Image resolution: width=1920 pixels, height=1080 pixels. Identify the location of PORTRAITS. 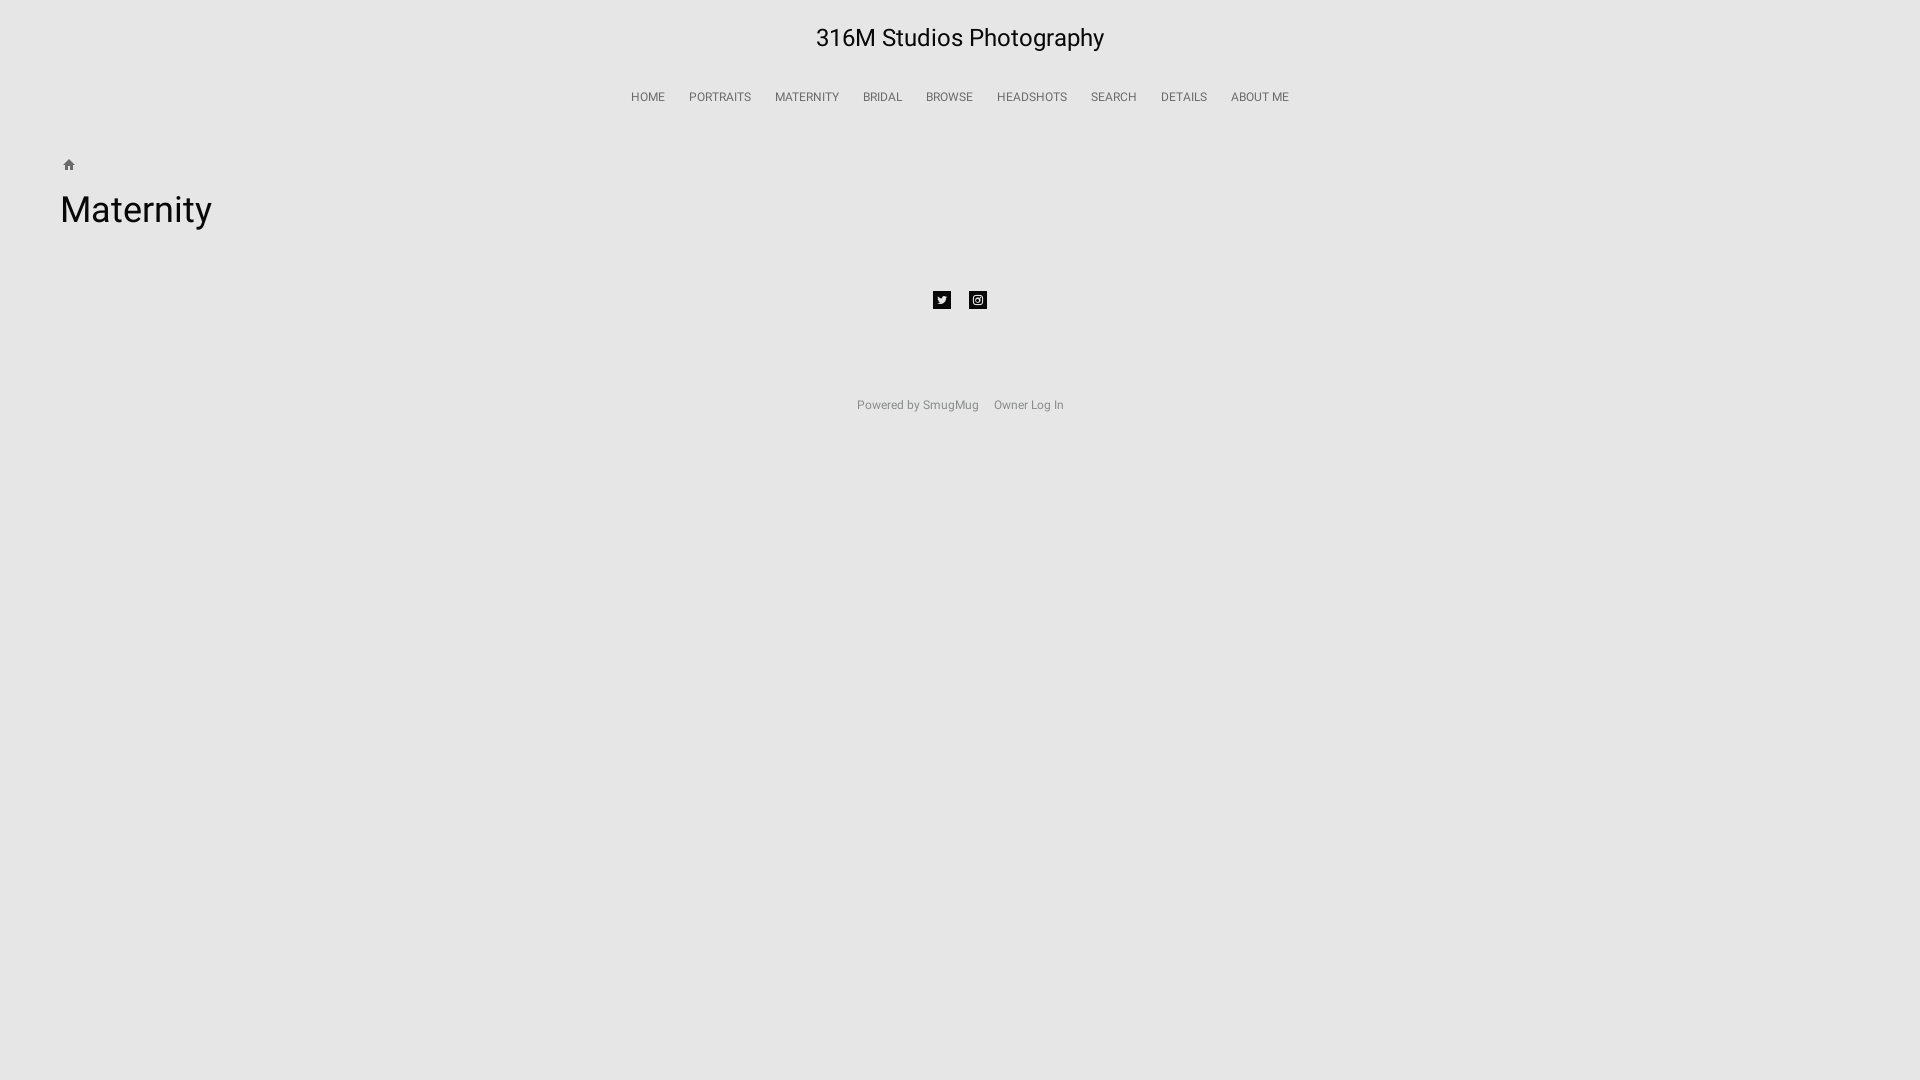
(720, 97).